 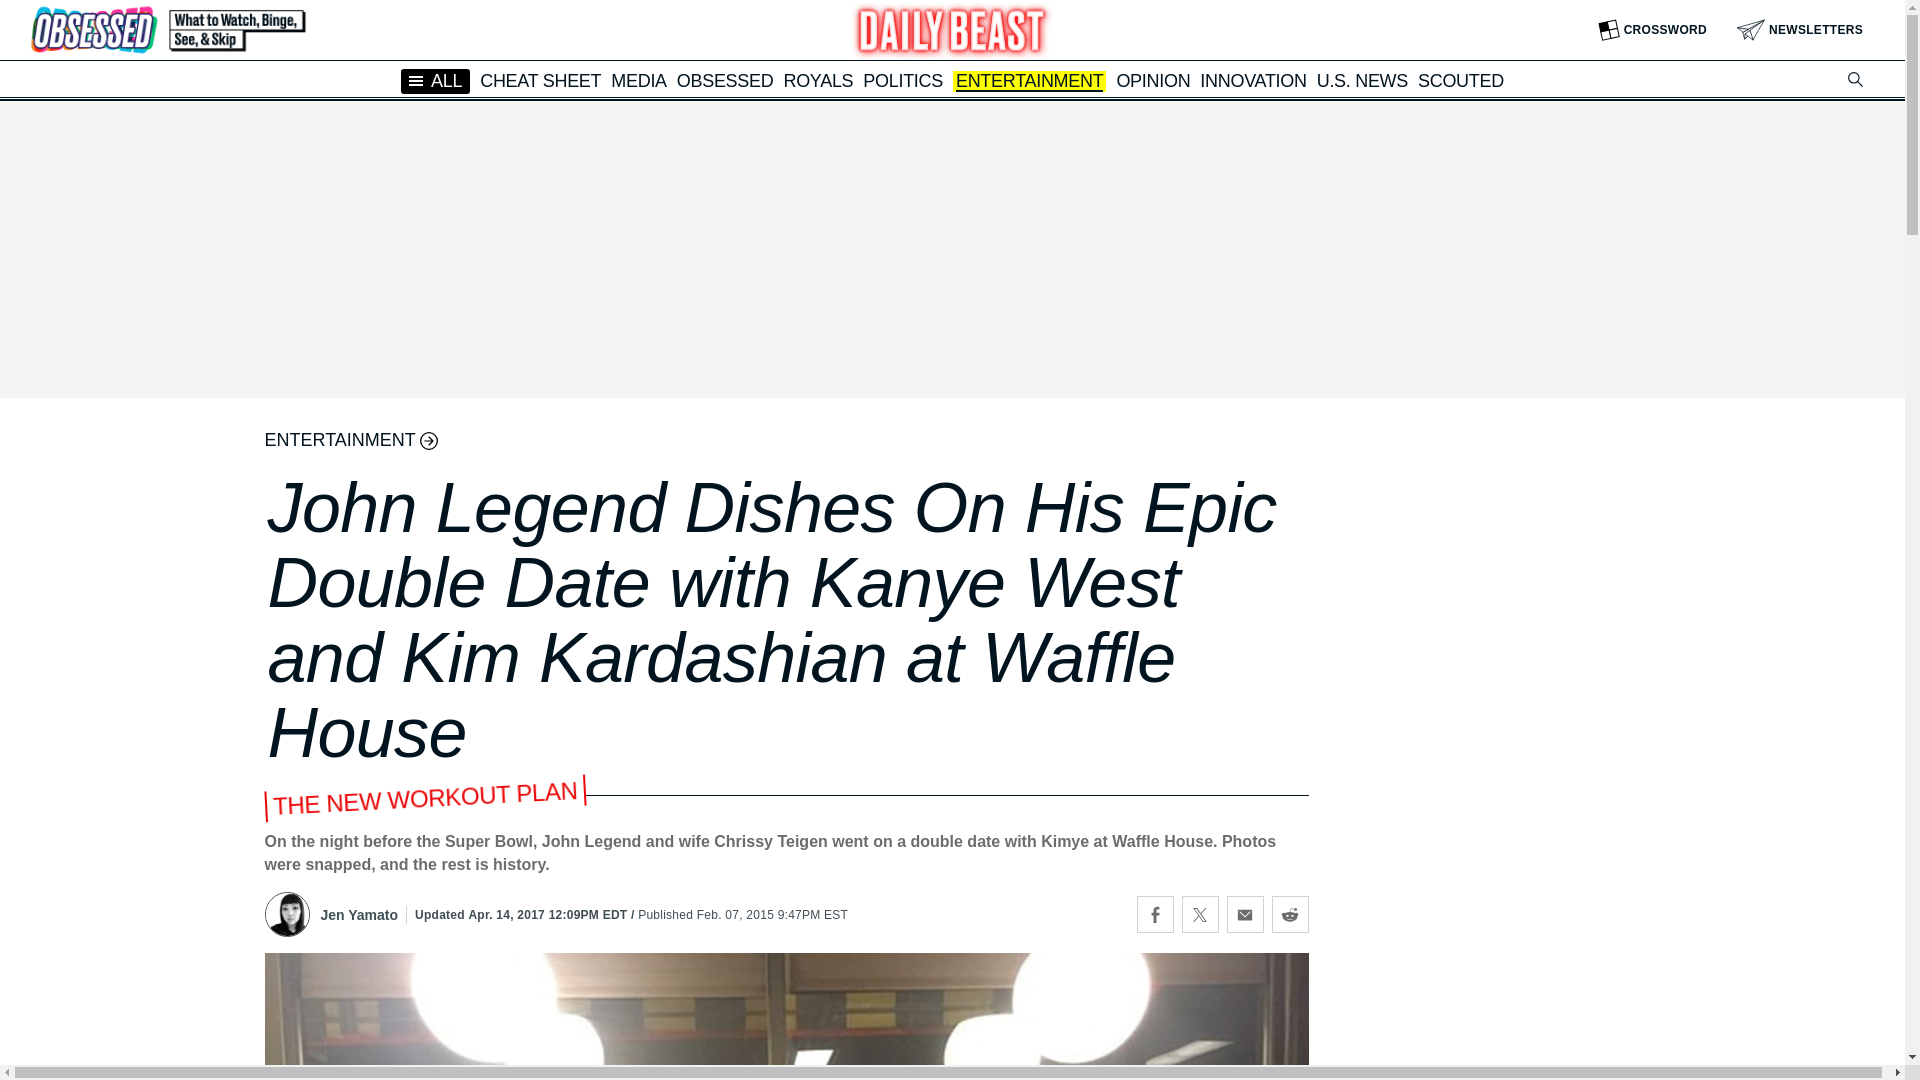 I want to click on SCOUTED, so click(x=1460, y=80).